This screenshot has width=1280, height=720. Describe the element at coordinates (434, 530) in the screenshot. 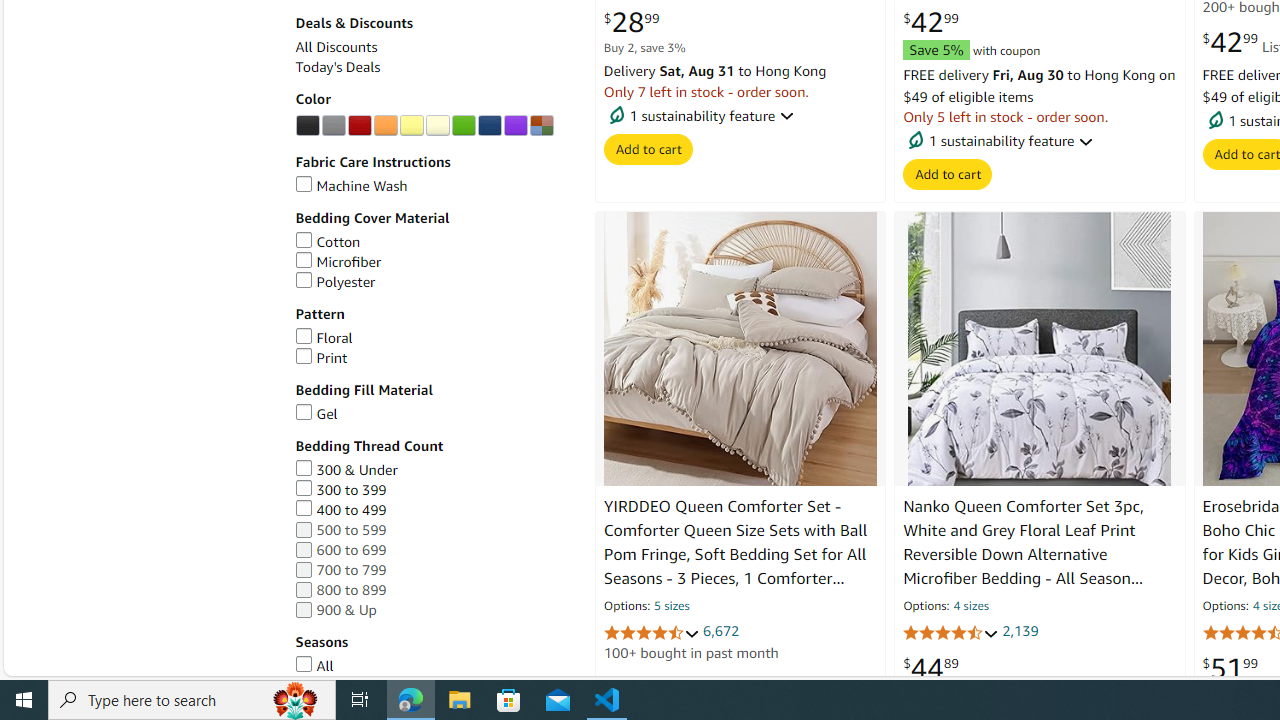

I see `500 to 599` at that location.